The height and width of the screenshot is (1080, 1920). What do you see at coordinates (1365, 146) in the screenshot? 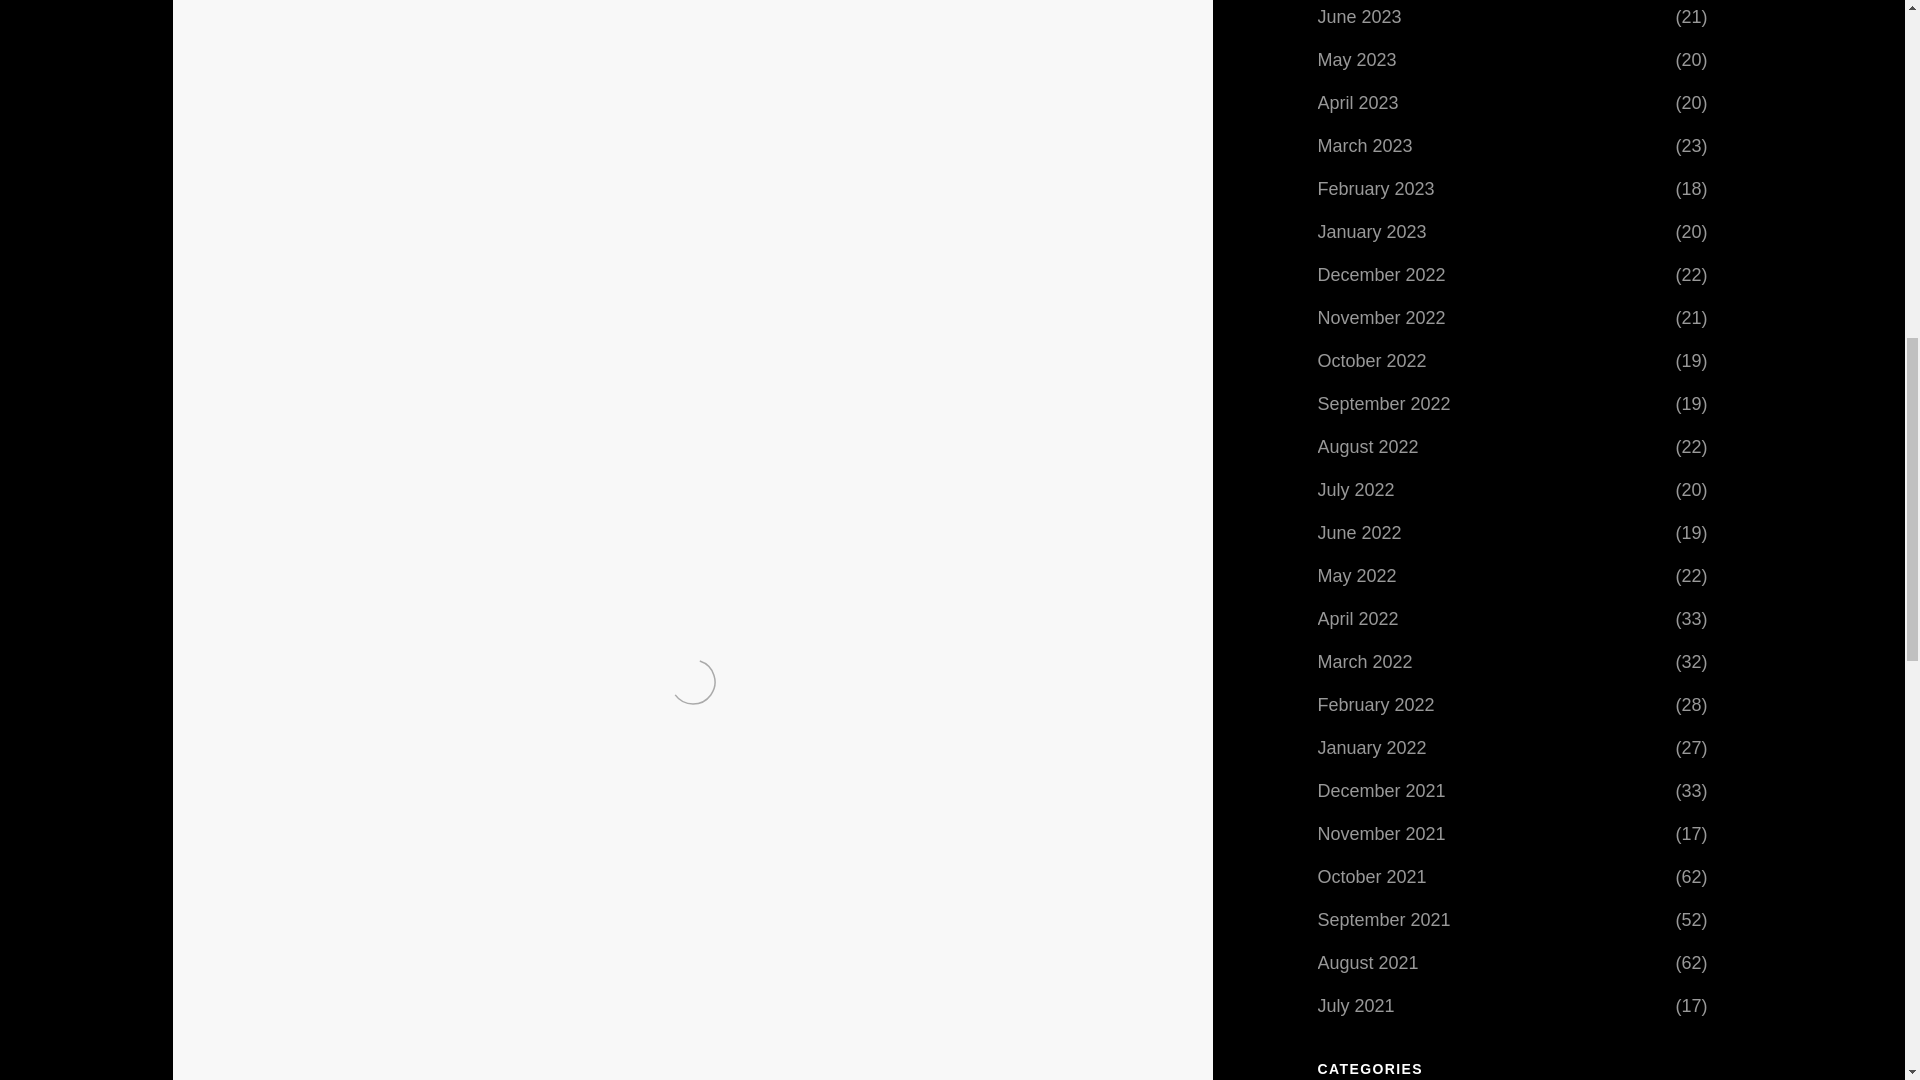
I see `March 2023` at bounding box center [1365, 146].